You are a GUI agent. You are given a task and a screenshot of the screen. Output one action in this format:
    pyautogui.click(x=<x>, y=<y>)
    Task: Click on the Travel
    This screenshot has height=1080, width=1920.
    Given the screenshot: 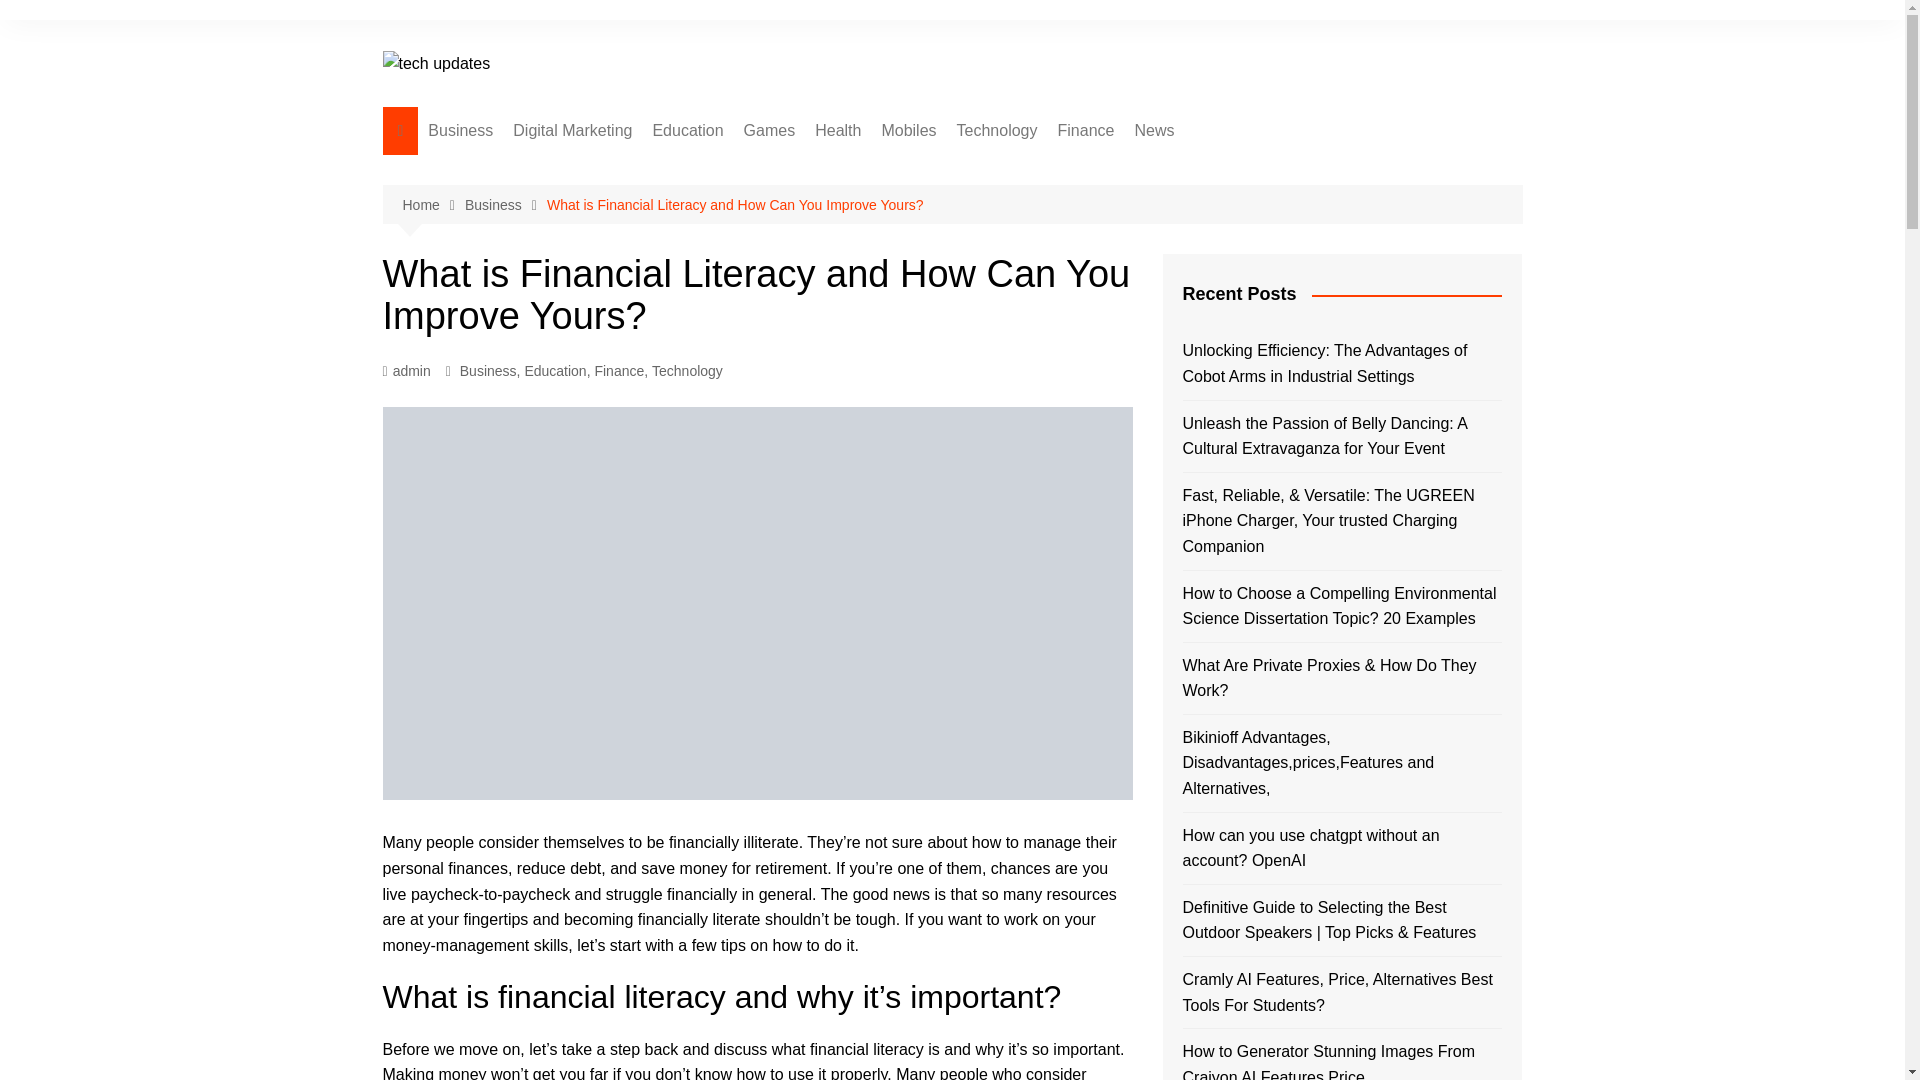 What is the action you would take?
    pyautogui.click(x=1234, y=270)
    